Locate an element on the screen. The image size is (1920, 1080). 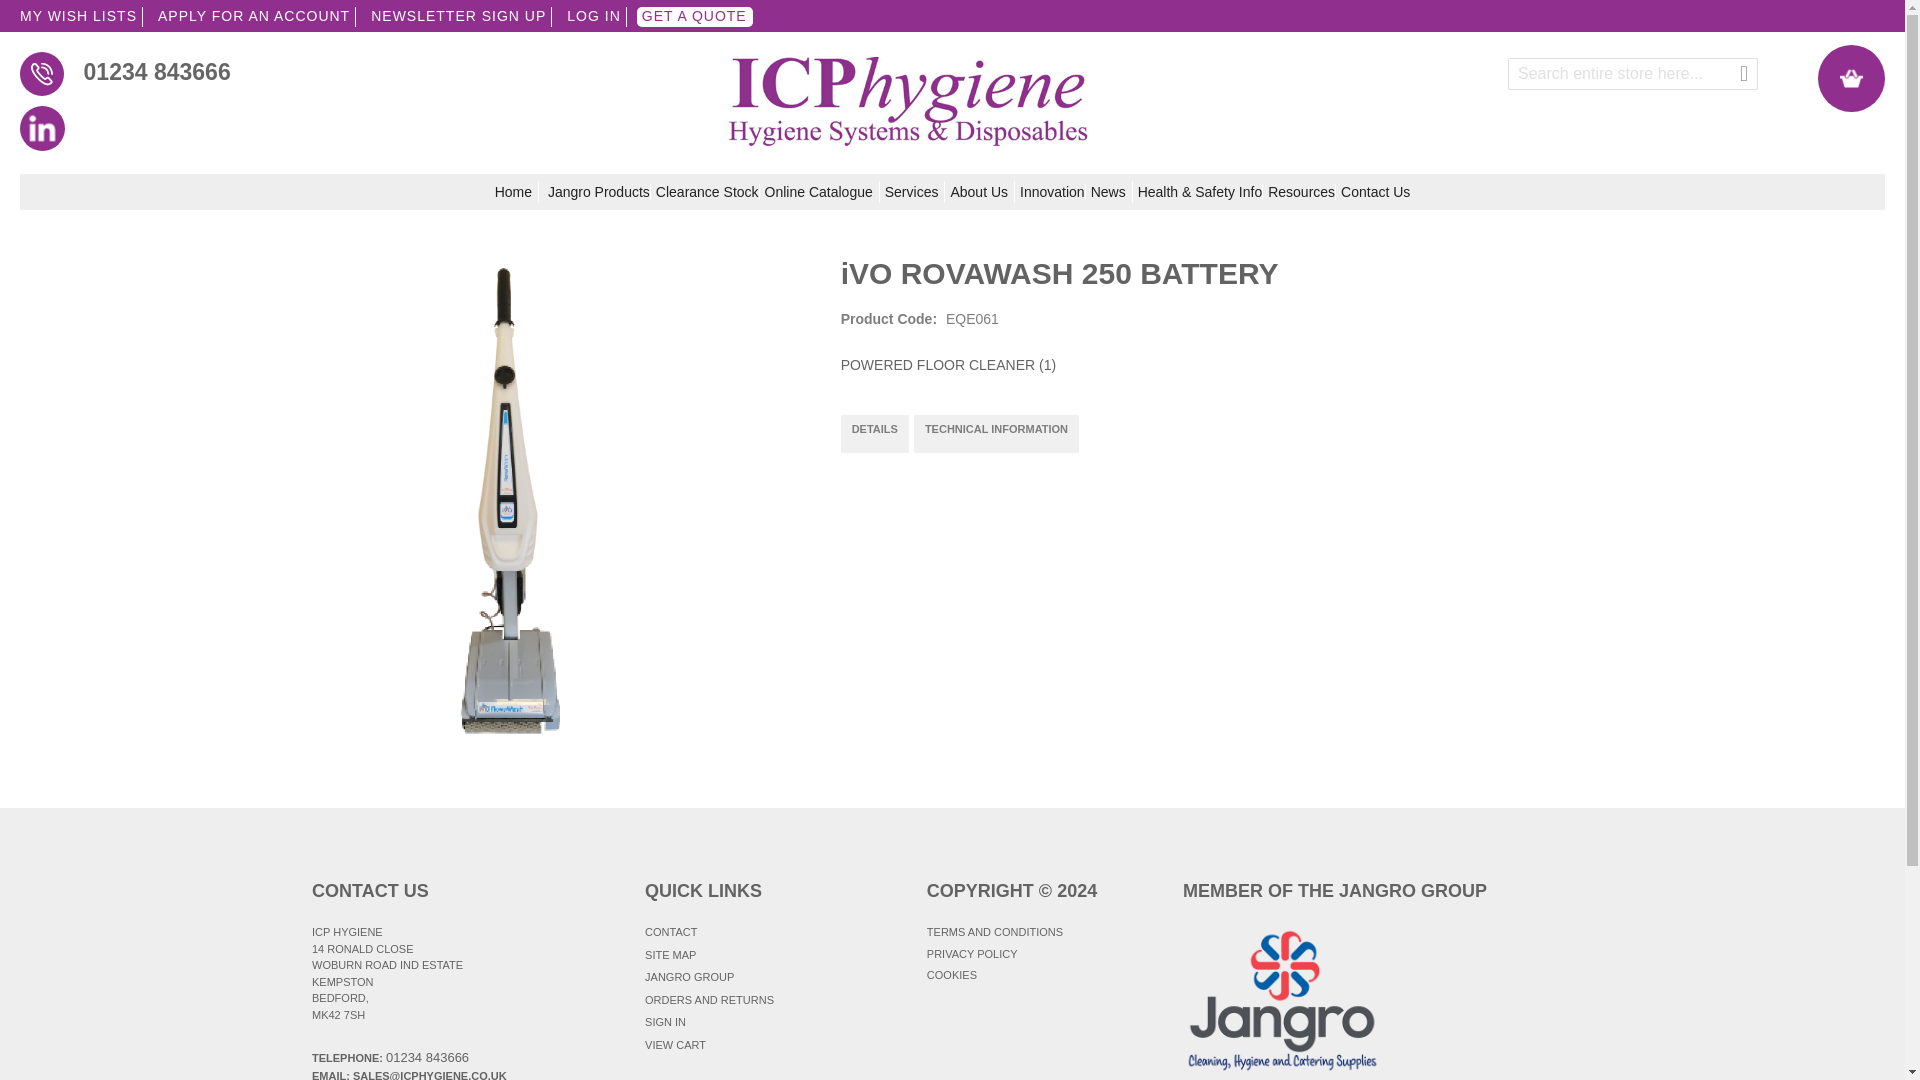
LOG IN is located at coordinates (594, 16).